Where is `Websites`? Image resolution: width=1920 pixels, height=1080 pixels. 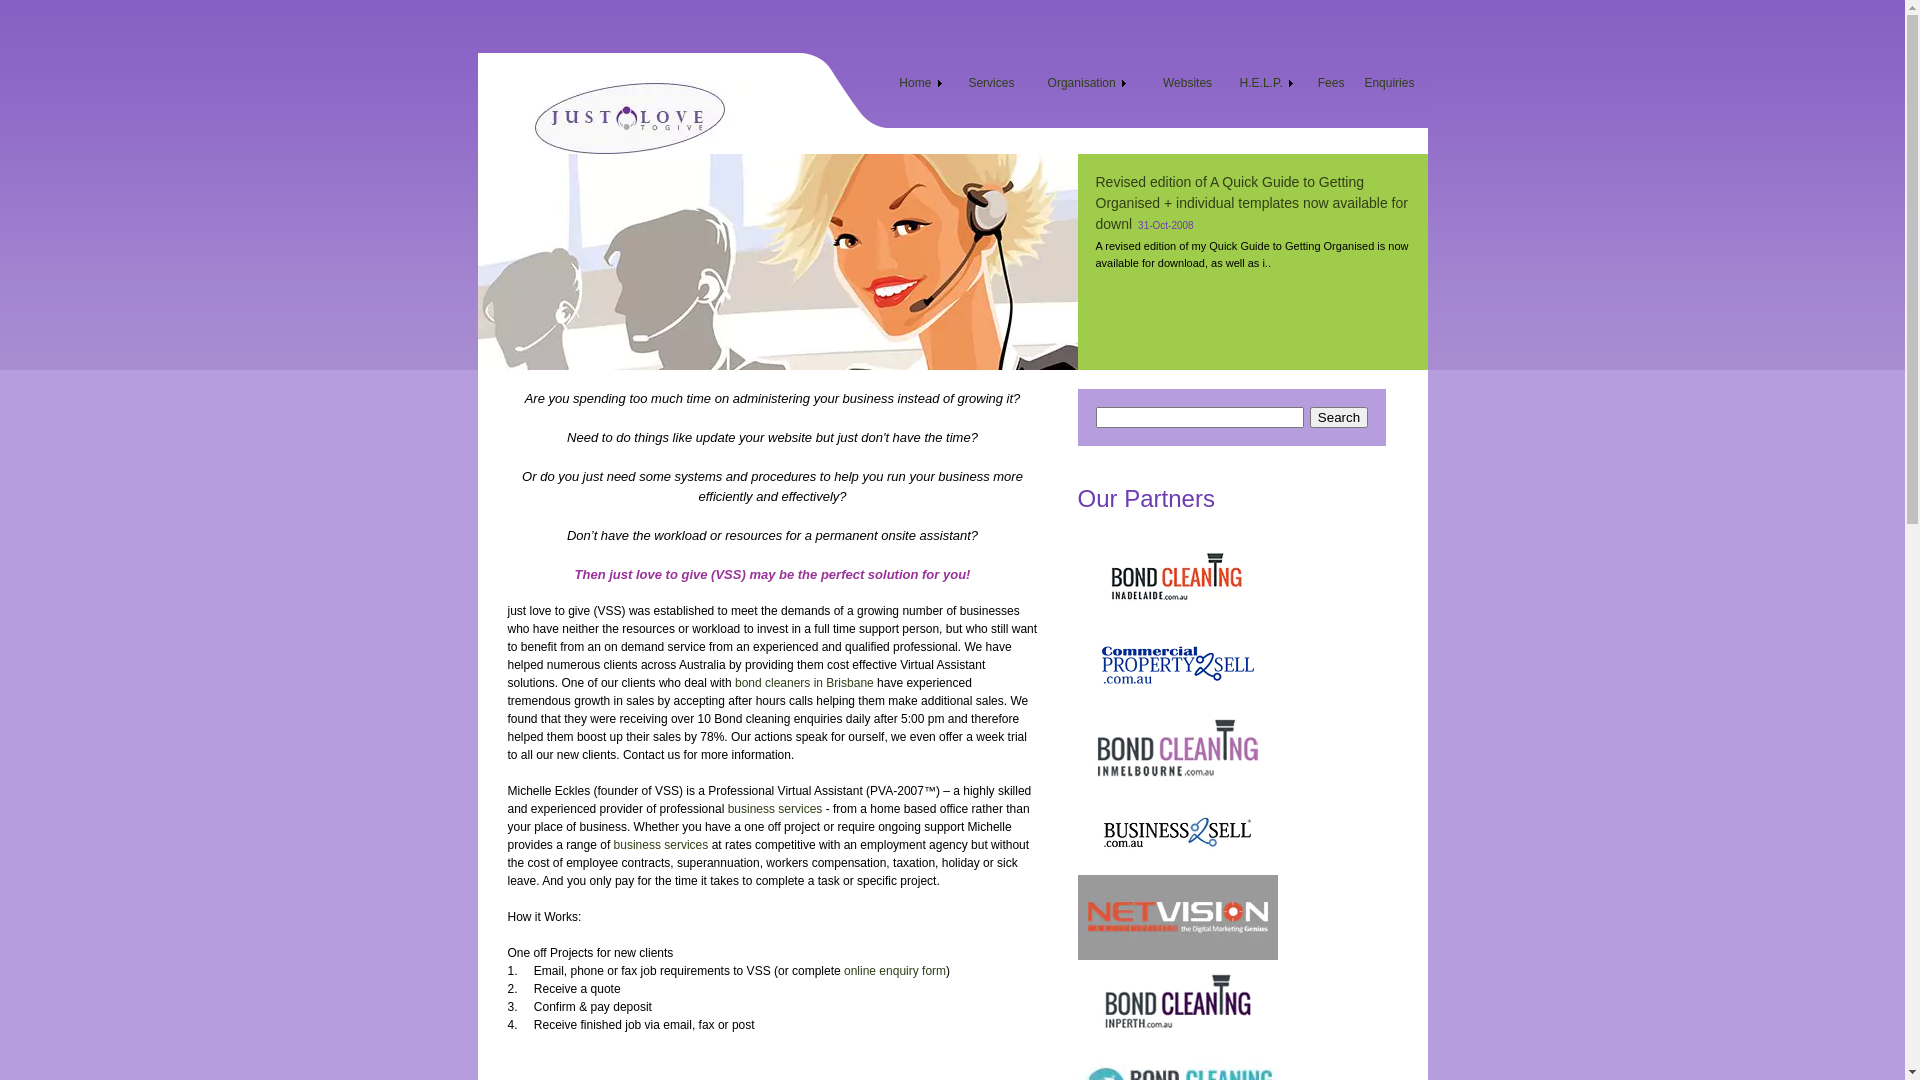
Websites is located at coordinates (1188, 92).